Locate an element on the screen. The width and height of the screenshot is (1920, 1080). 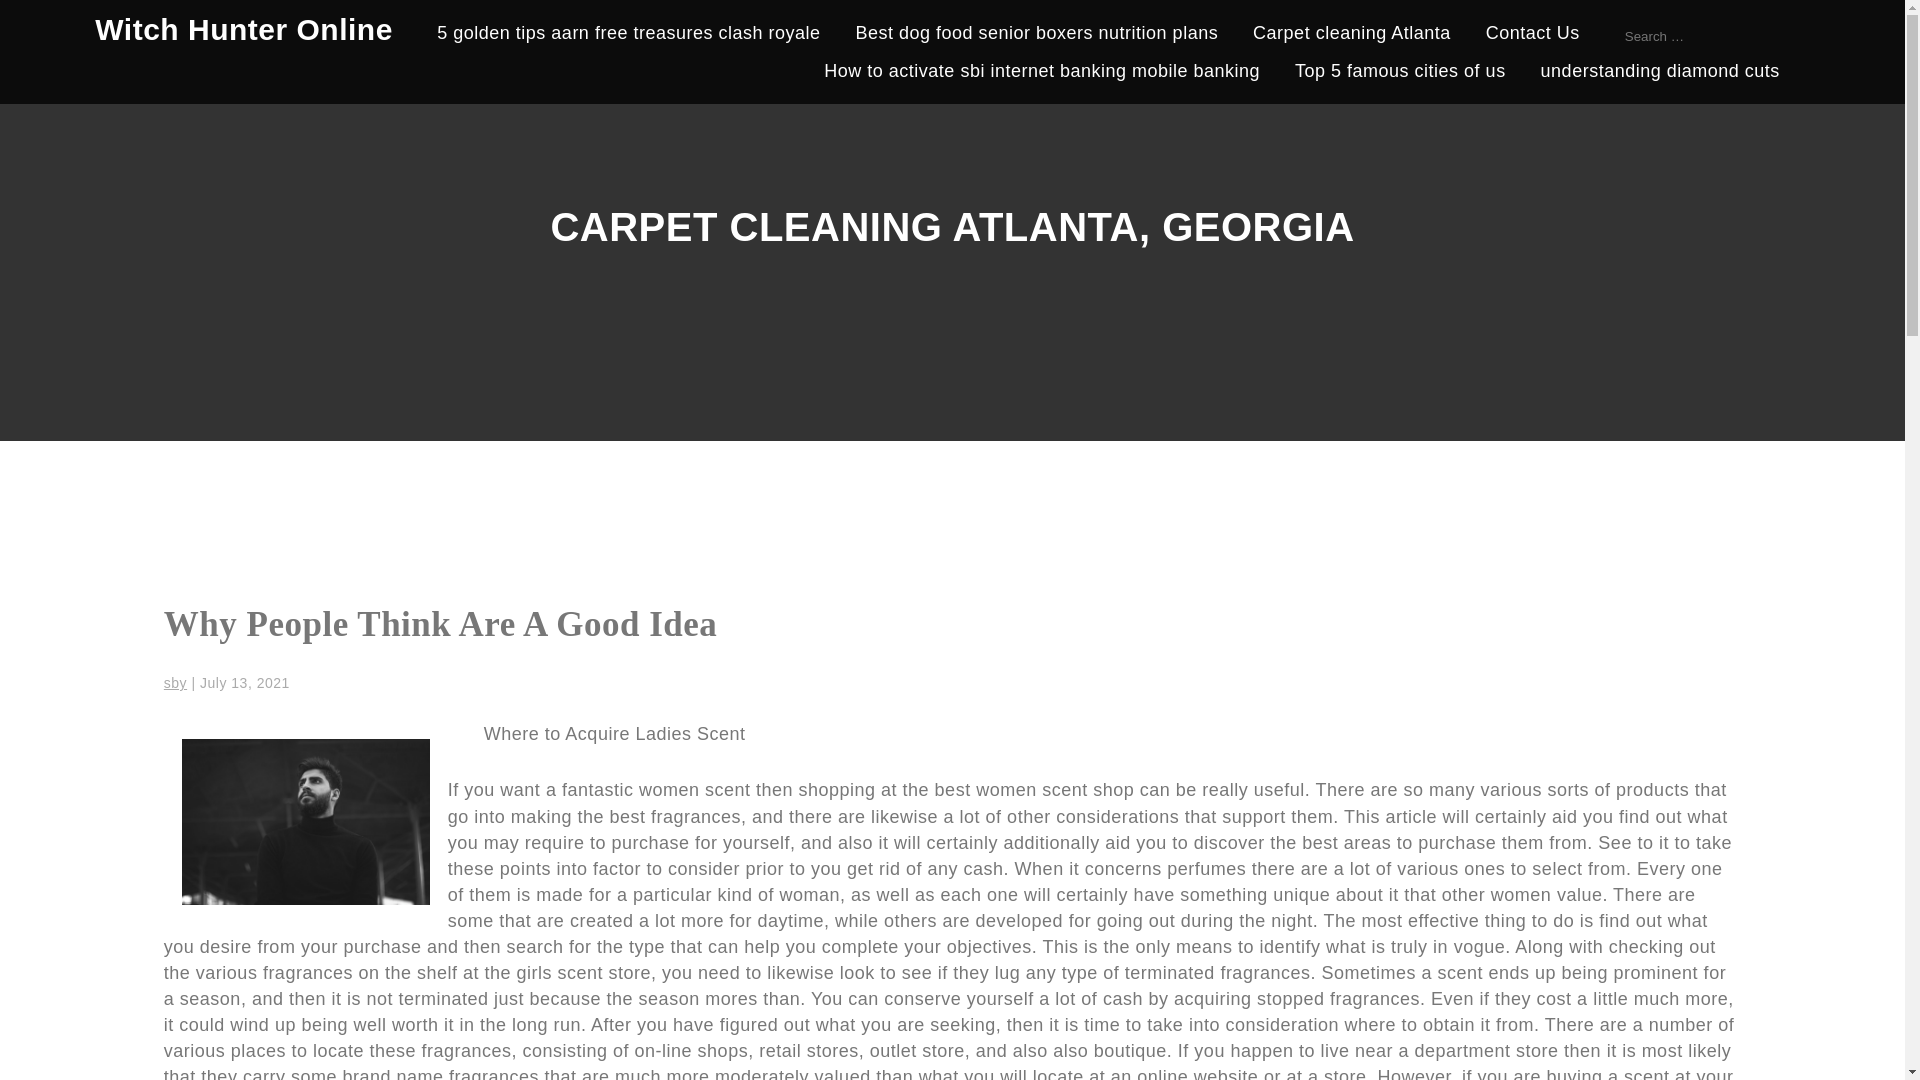
Top 5 famous cities of us is located at coordinates (1400, 74).